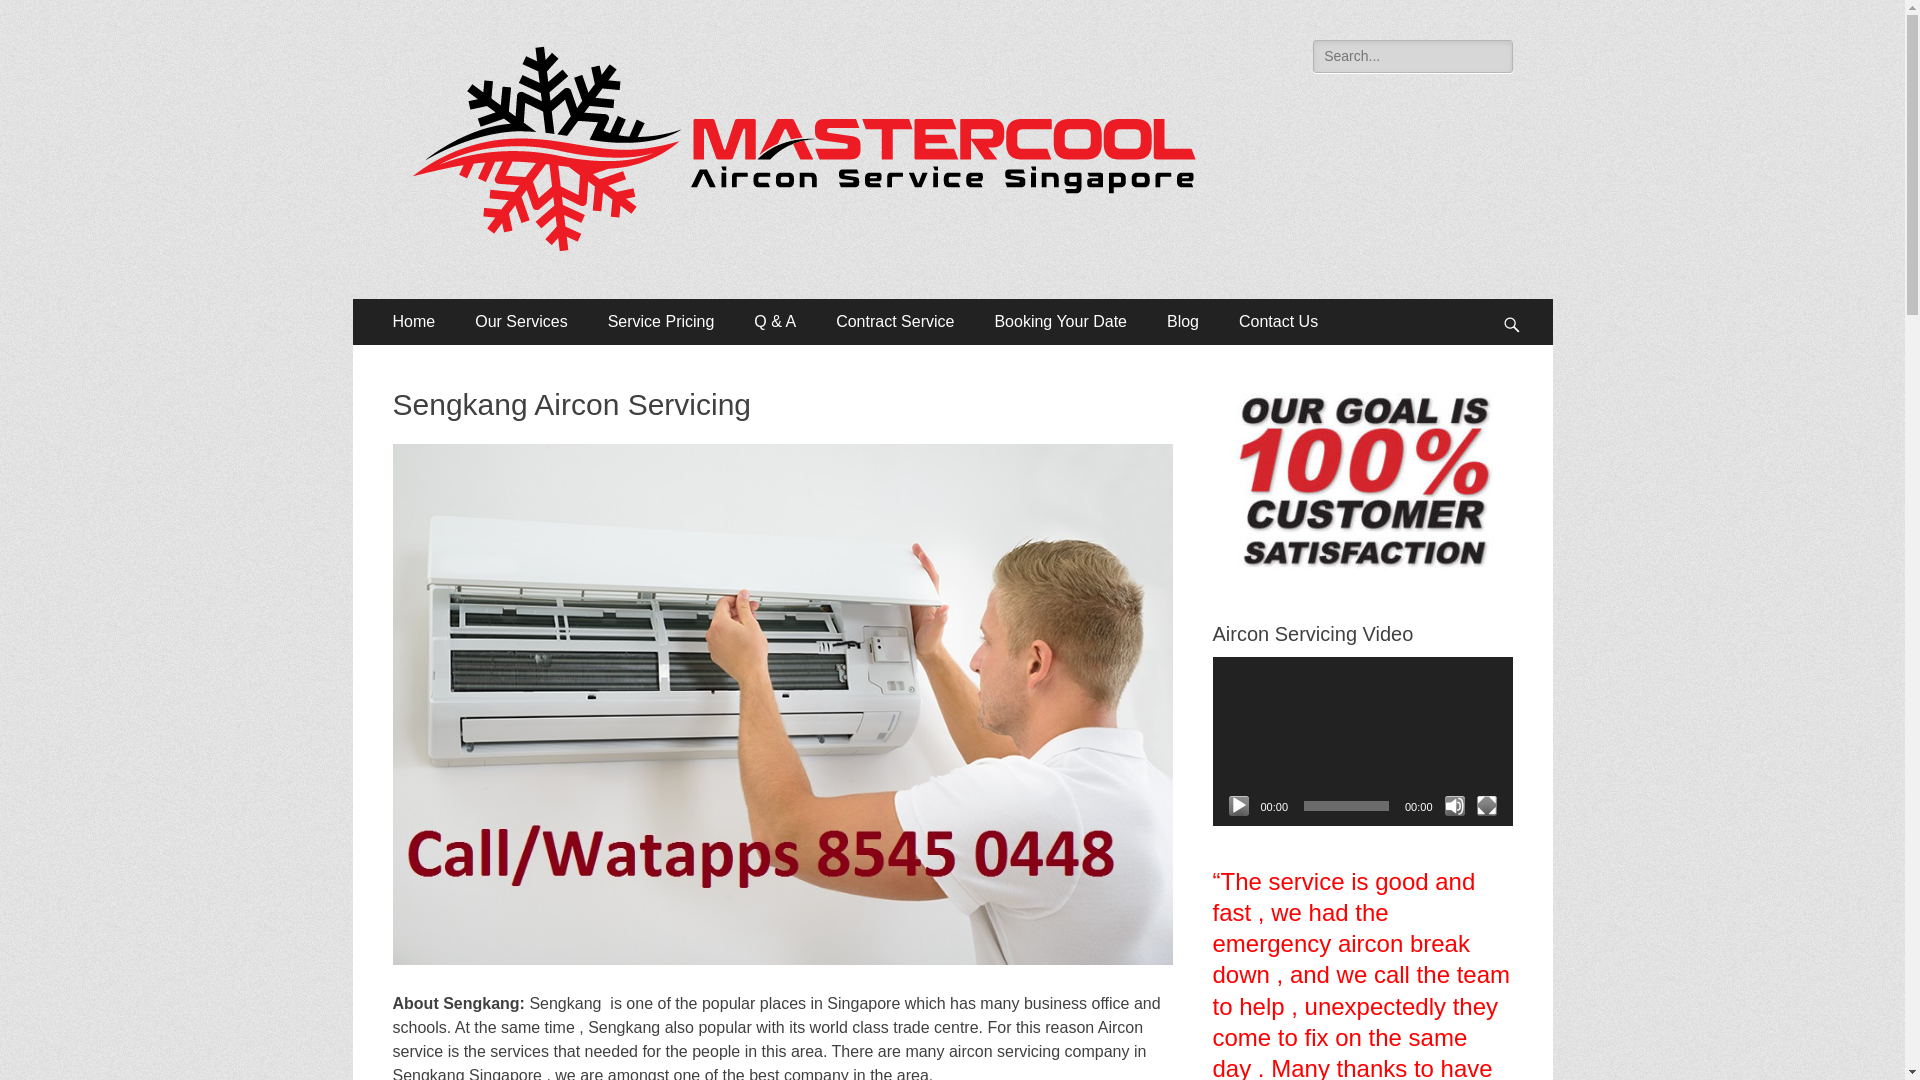  Describe the element at coordinates (1060, 322) in the screenshot. I see `Booking Your Date` at that location.